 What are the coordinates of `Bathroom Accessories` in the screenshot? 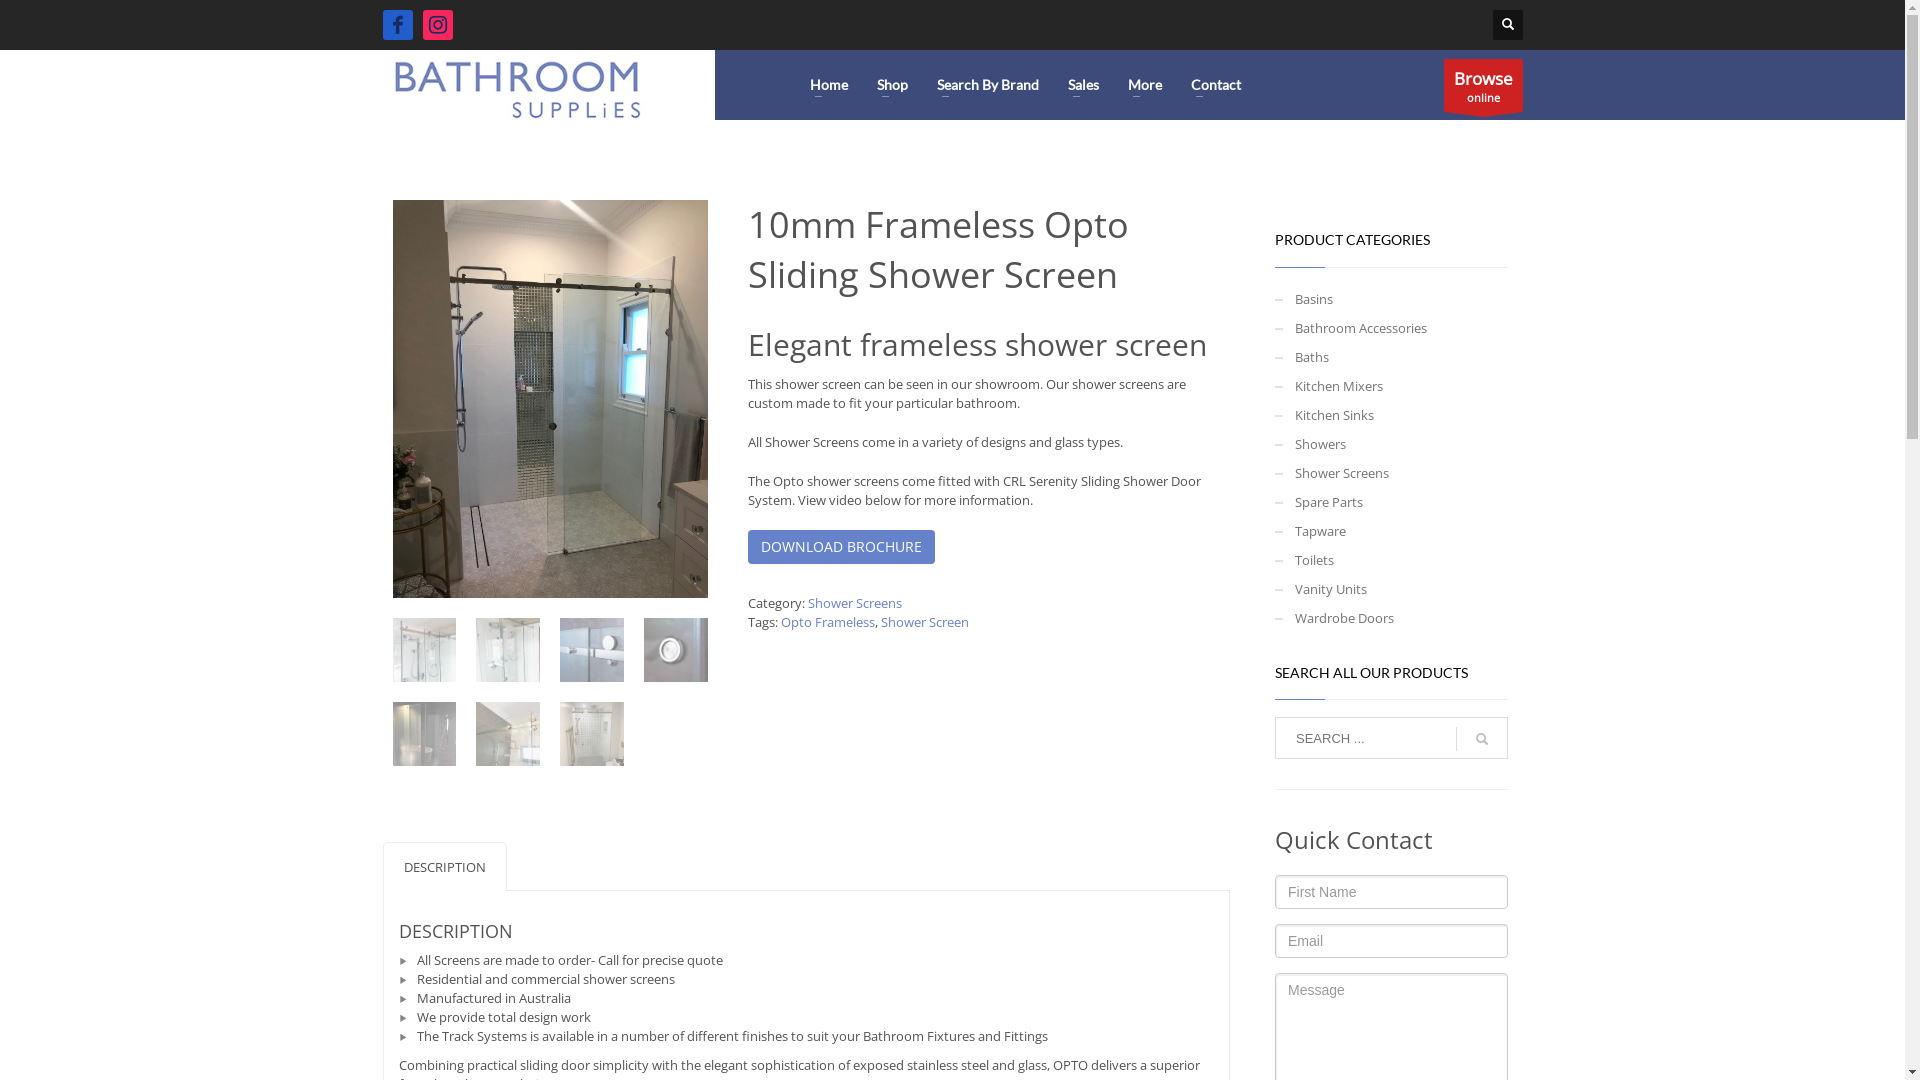 It's located at (1392, 328).